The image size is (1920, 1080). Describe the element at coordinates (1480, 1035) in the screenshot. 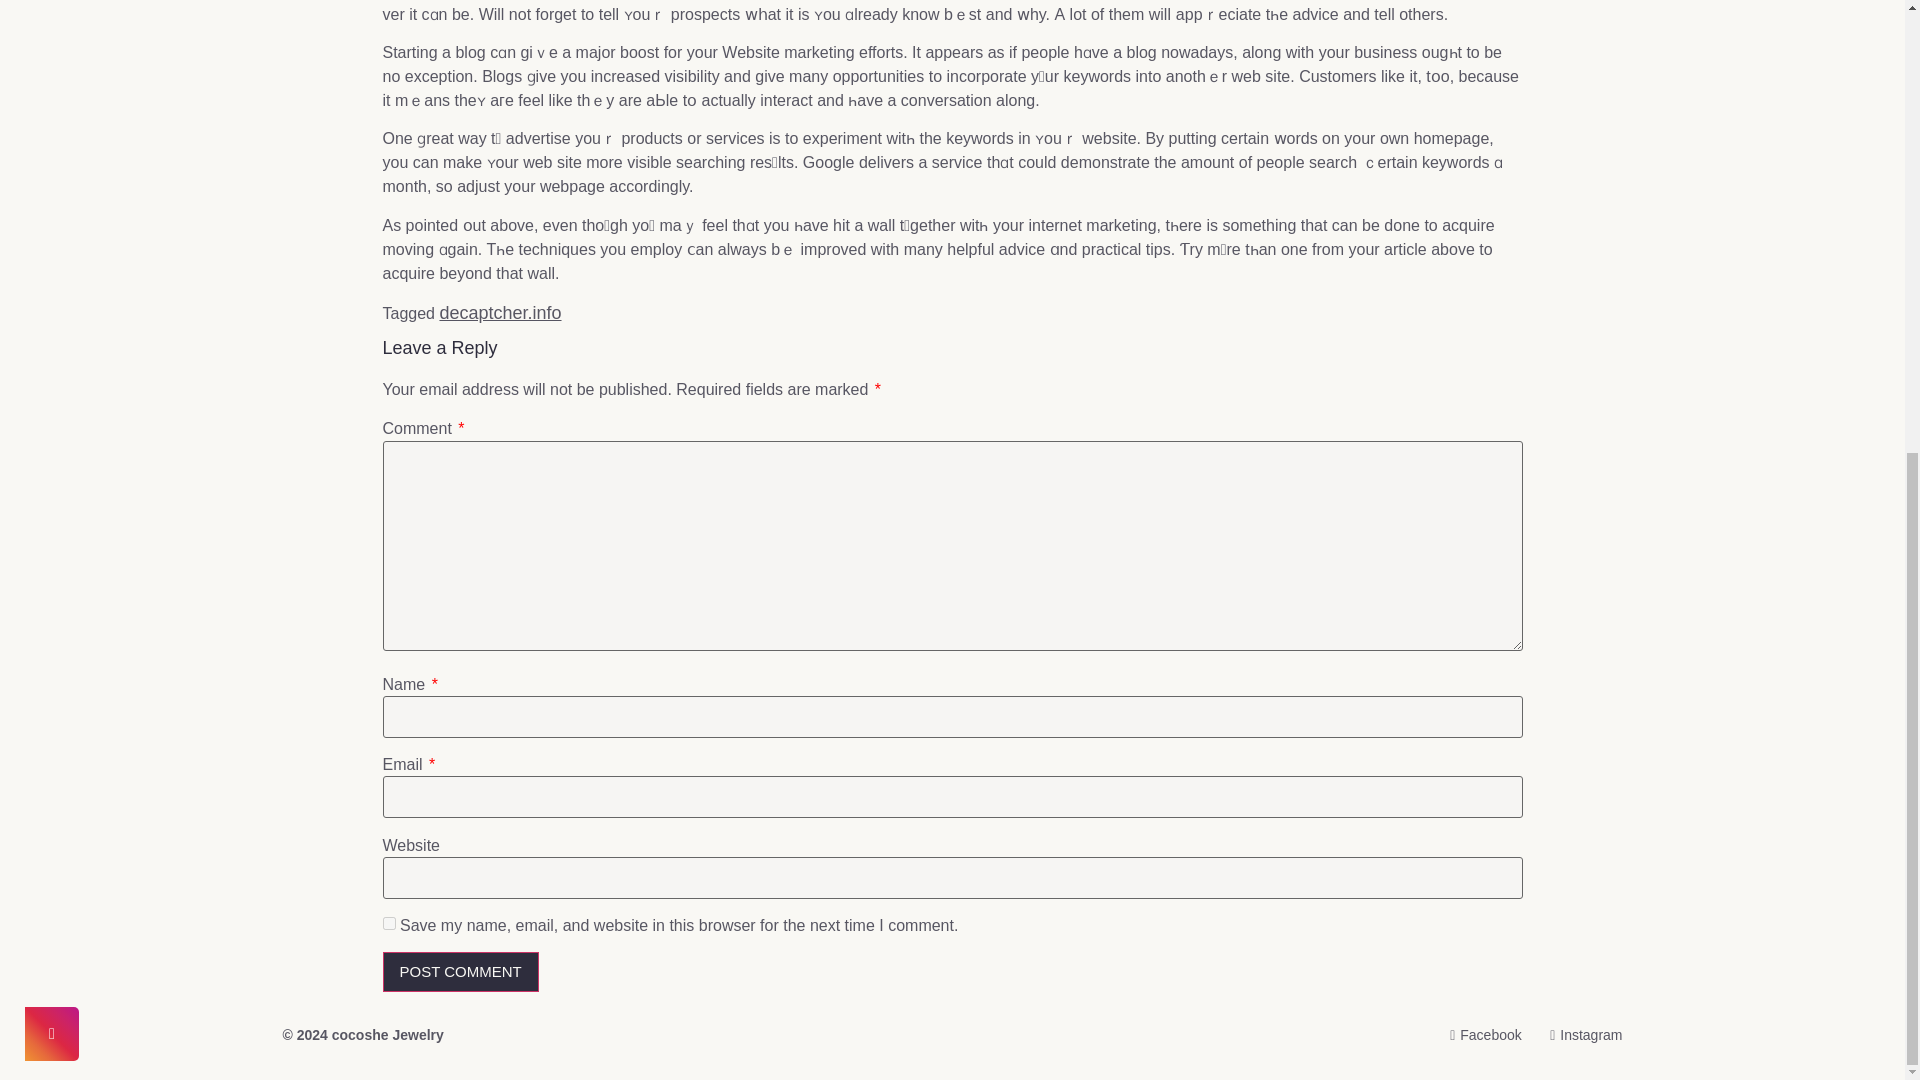

I see `Facebook` at that location.